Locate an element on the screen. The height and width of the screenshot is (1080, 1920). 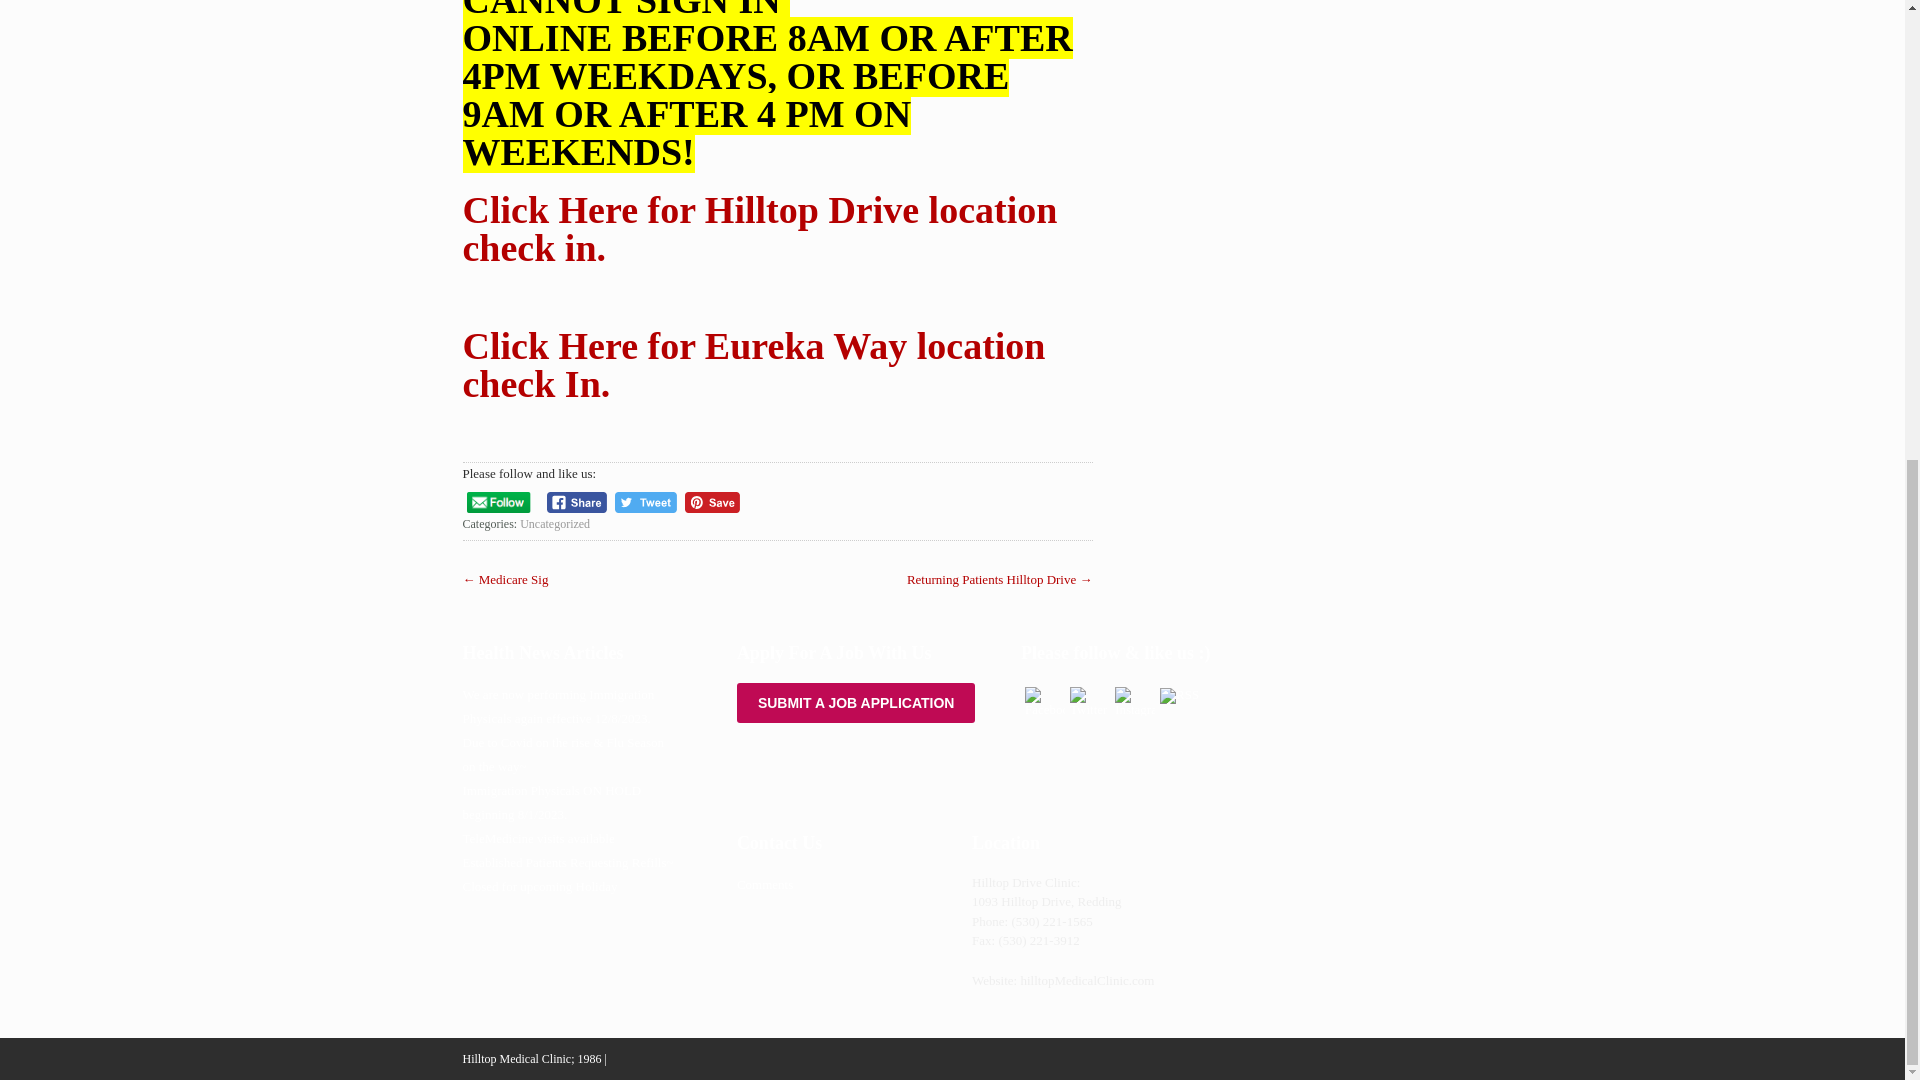
Facebook is located at coordinates (1045, 701).